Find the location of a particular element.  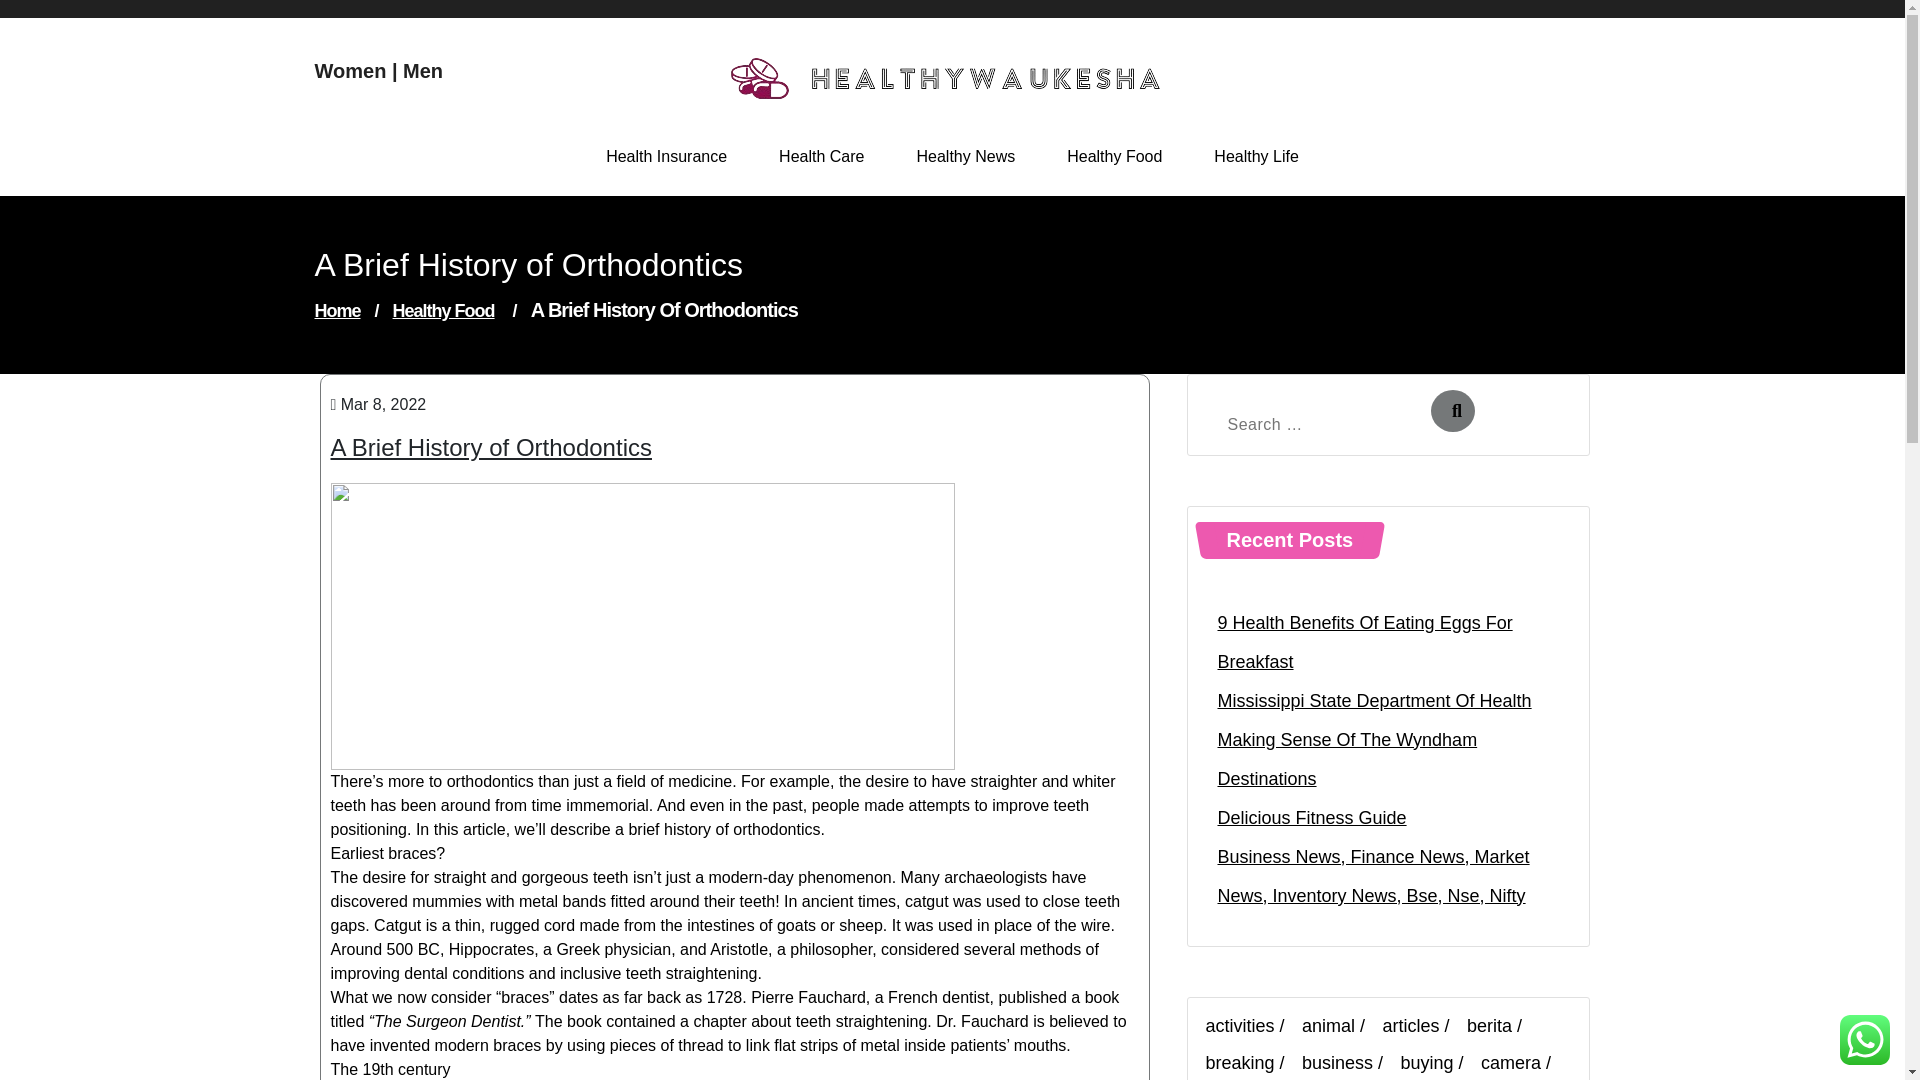

Healthy News is located at coordinates (965, 156).